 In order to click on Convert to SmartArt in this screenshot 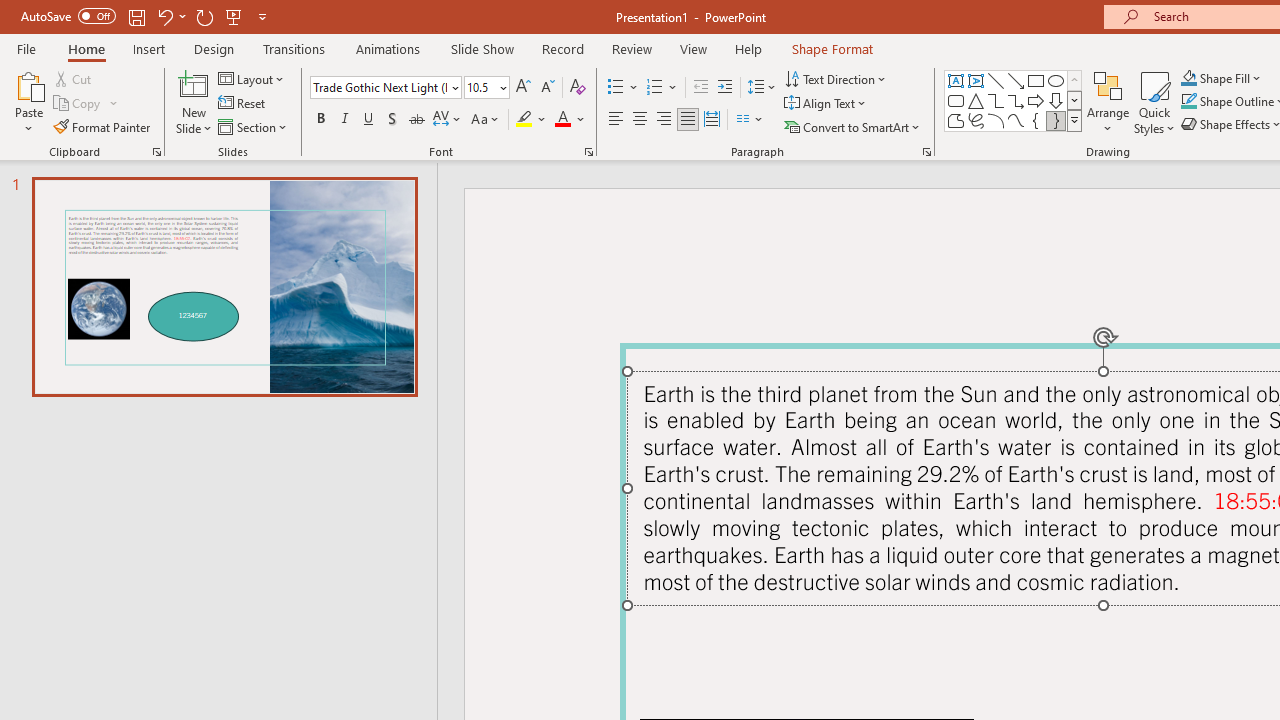, I will do `click(853, 126)`.